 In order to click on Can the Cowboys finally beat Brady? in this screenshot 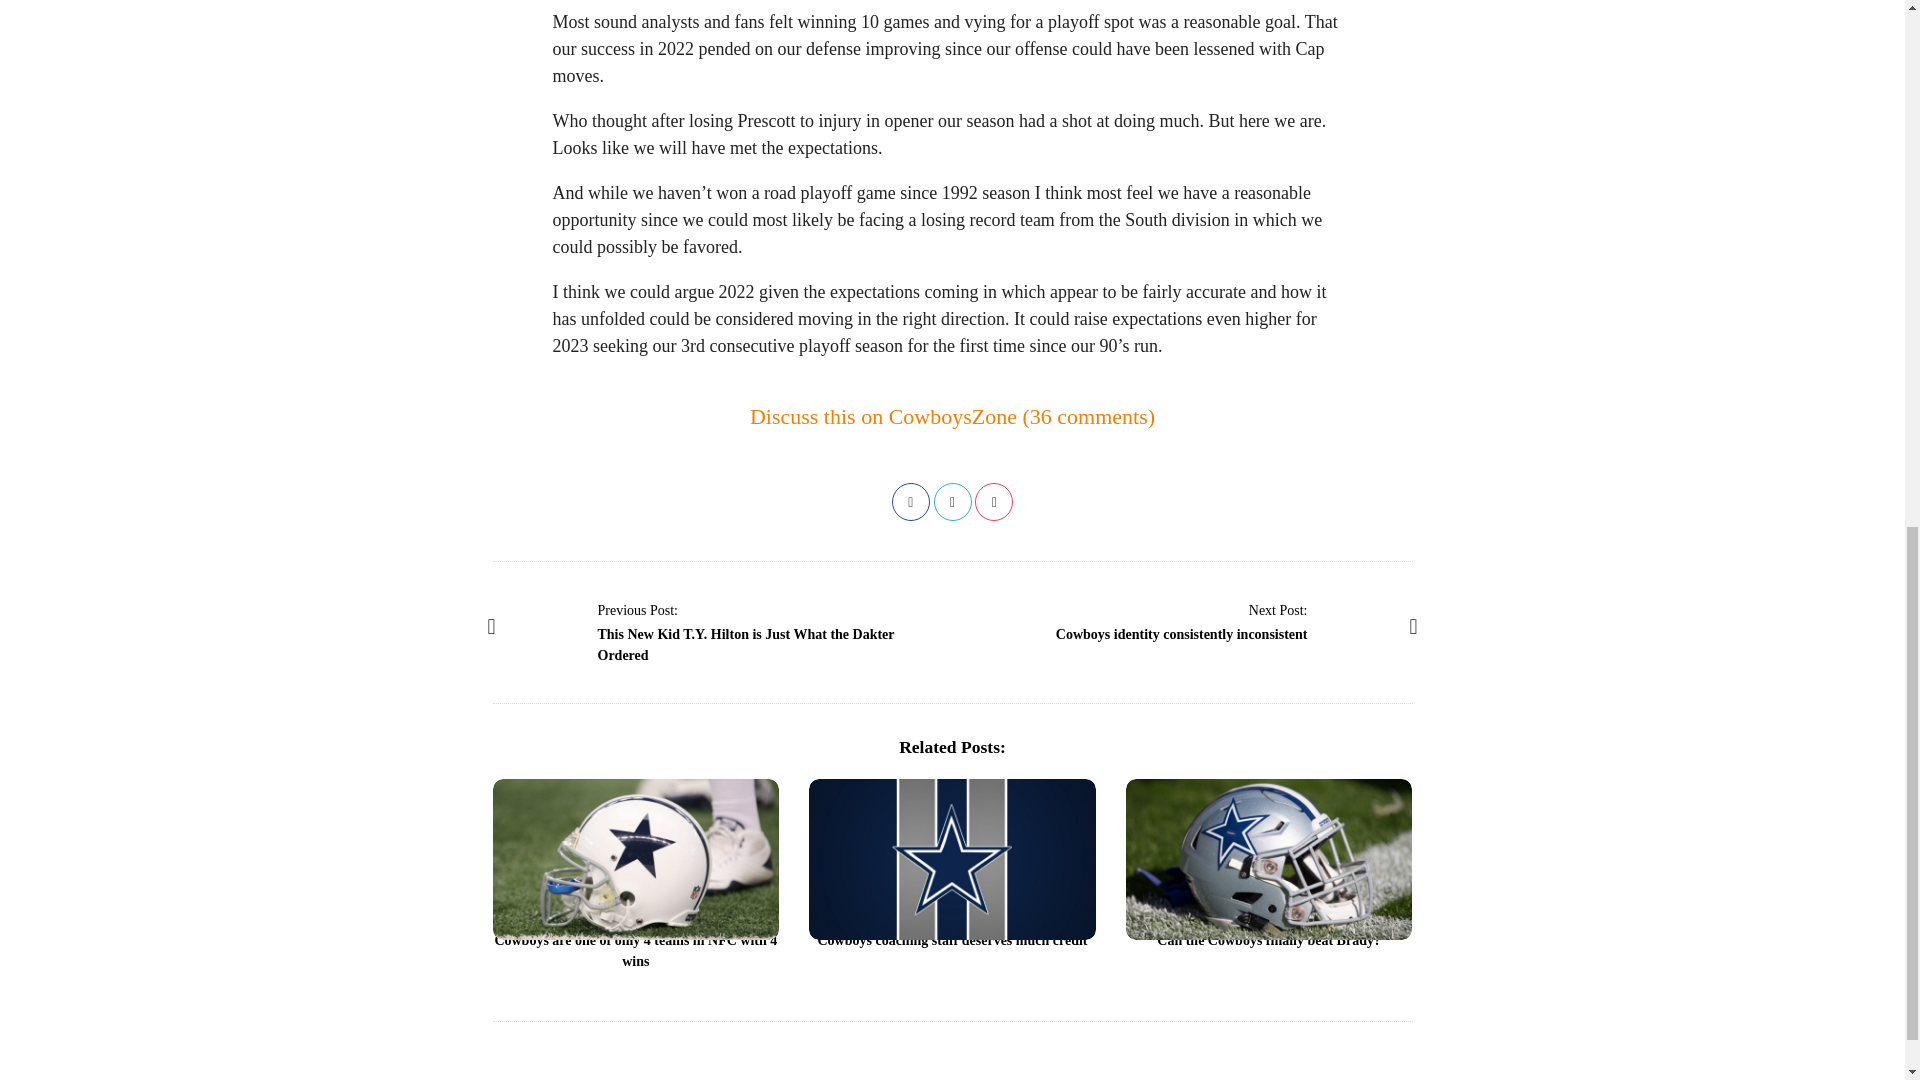, I will do `click(1268, 940)`.